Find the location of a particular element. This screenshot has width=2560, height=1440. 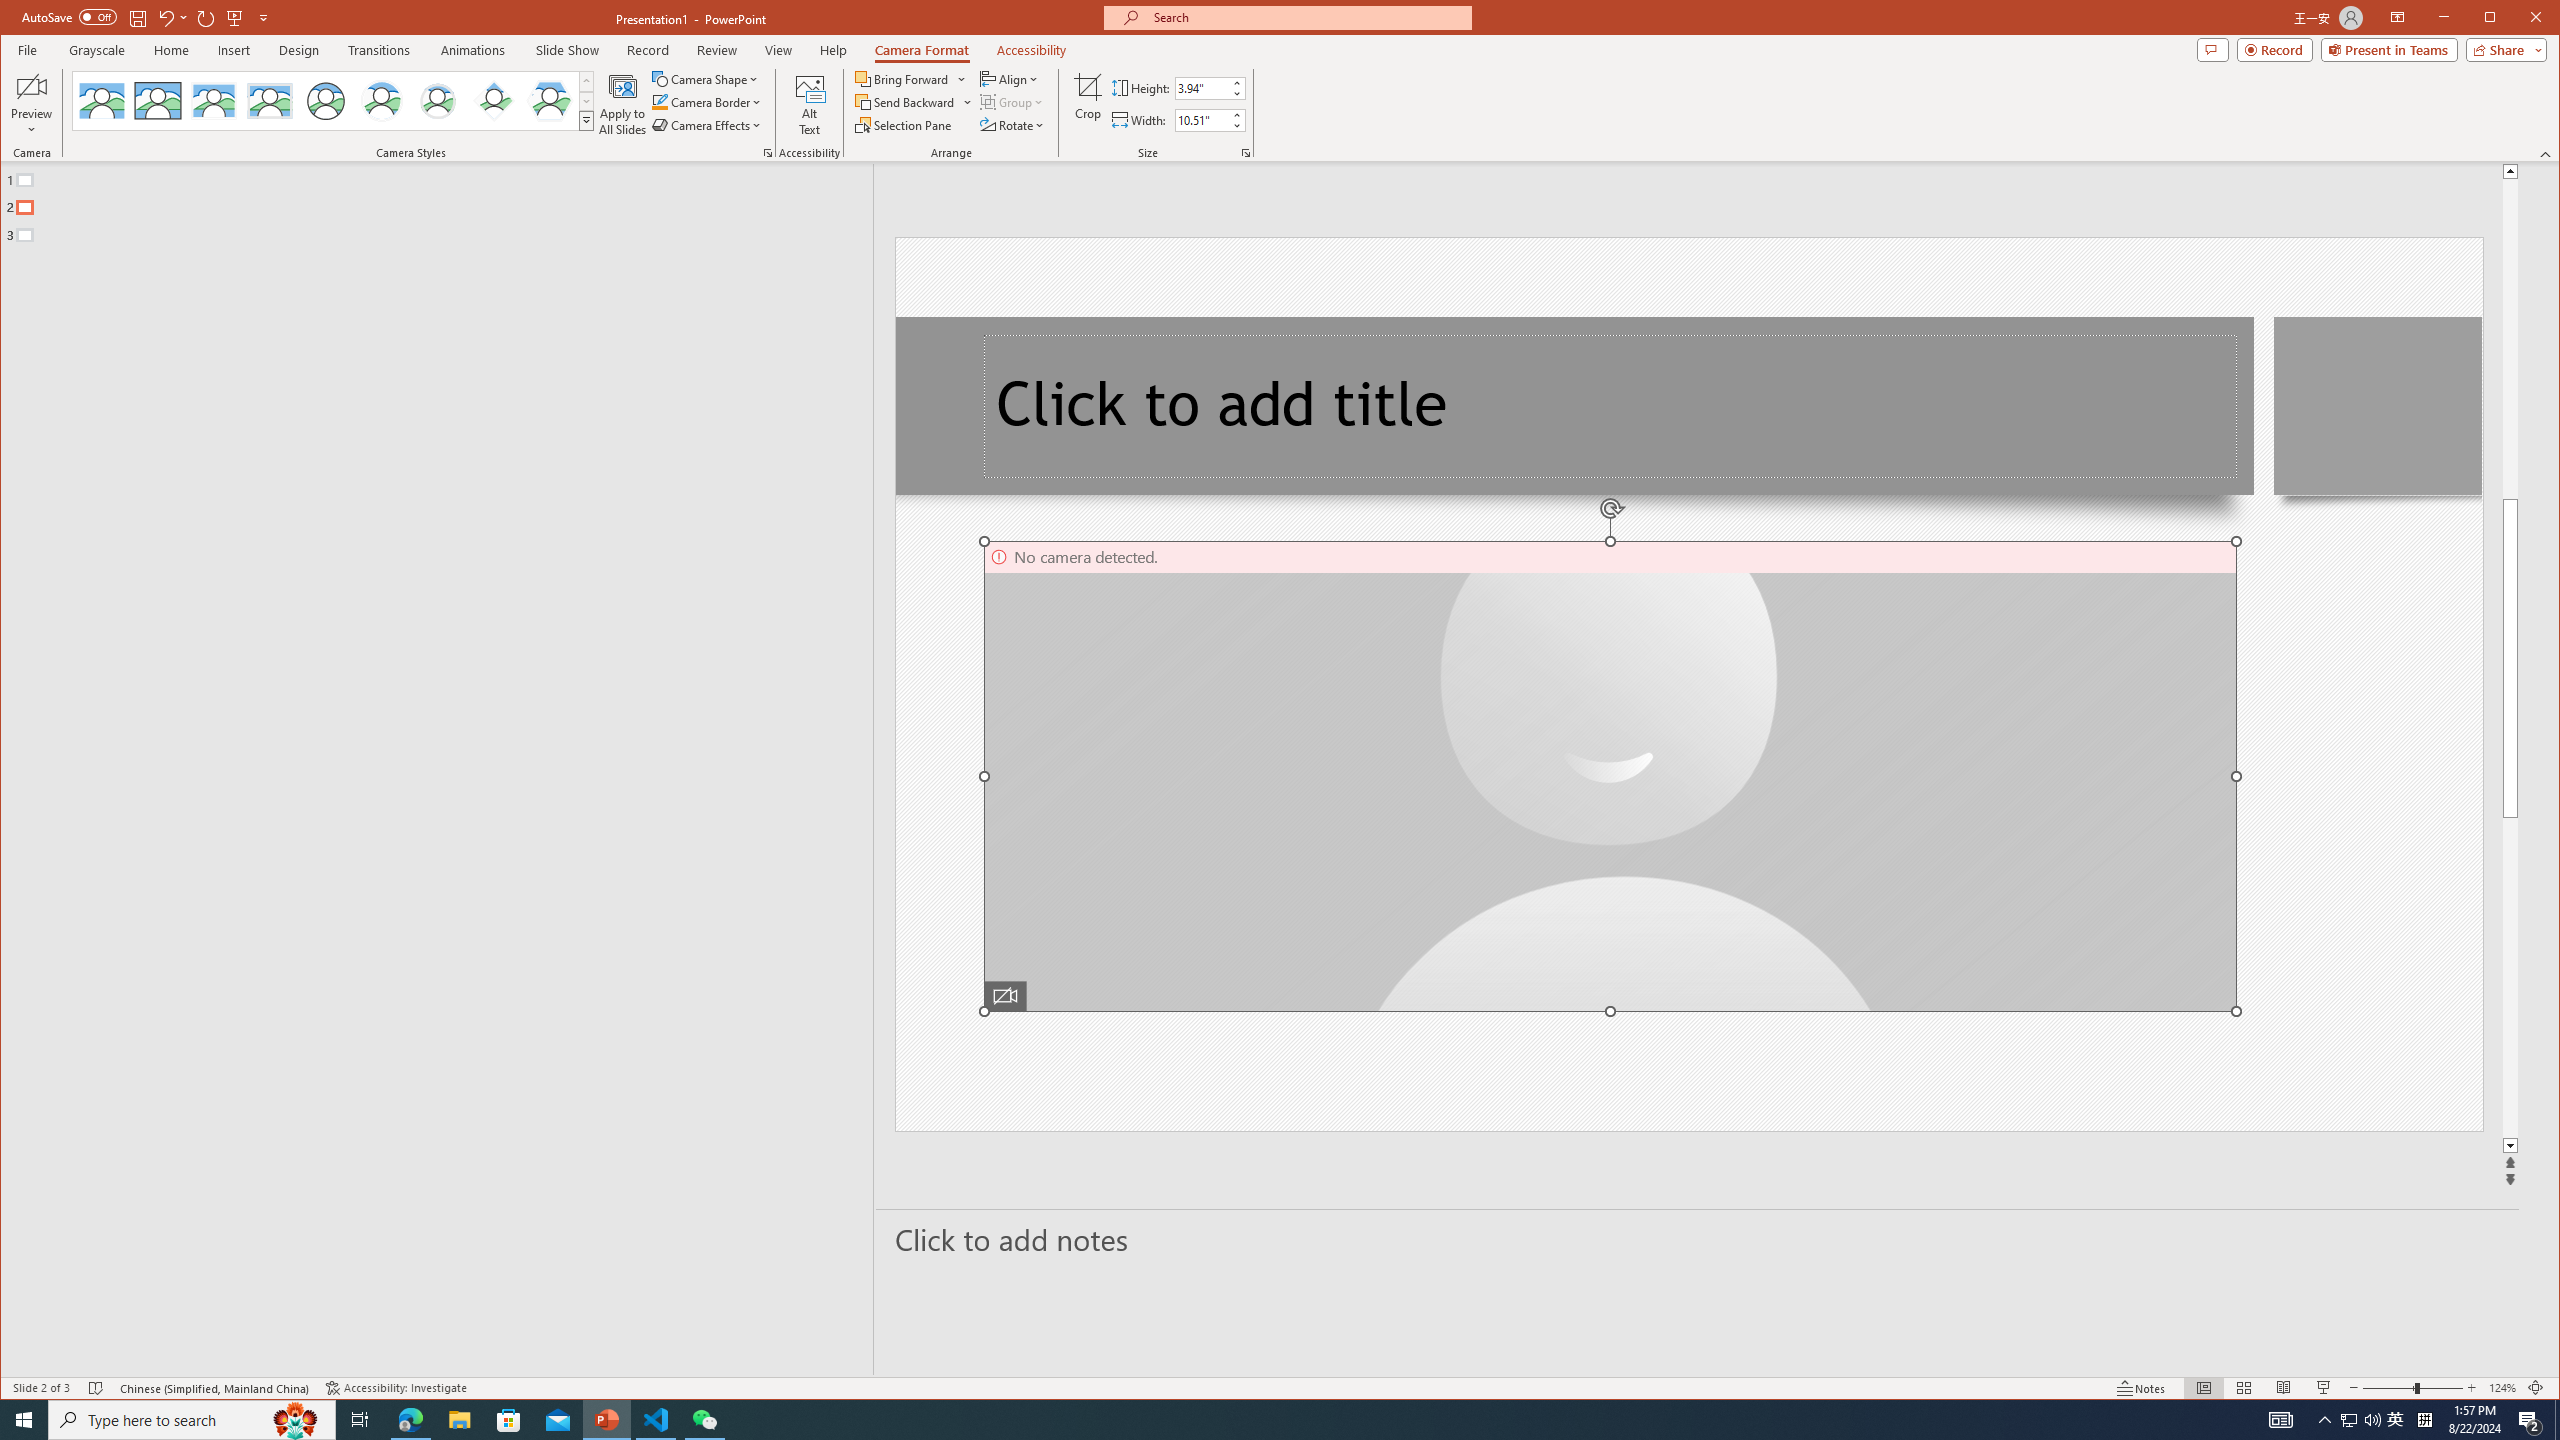

Share is located at coordinates (2502, 49).